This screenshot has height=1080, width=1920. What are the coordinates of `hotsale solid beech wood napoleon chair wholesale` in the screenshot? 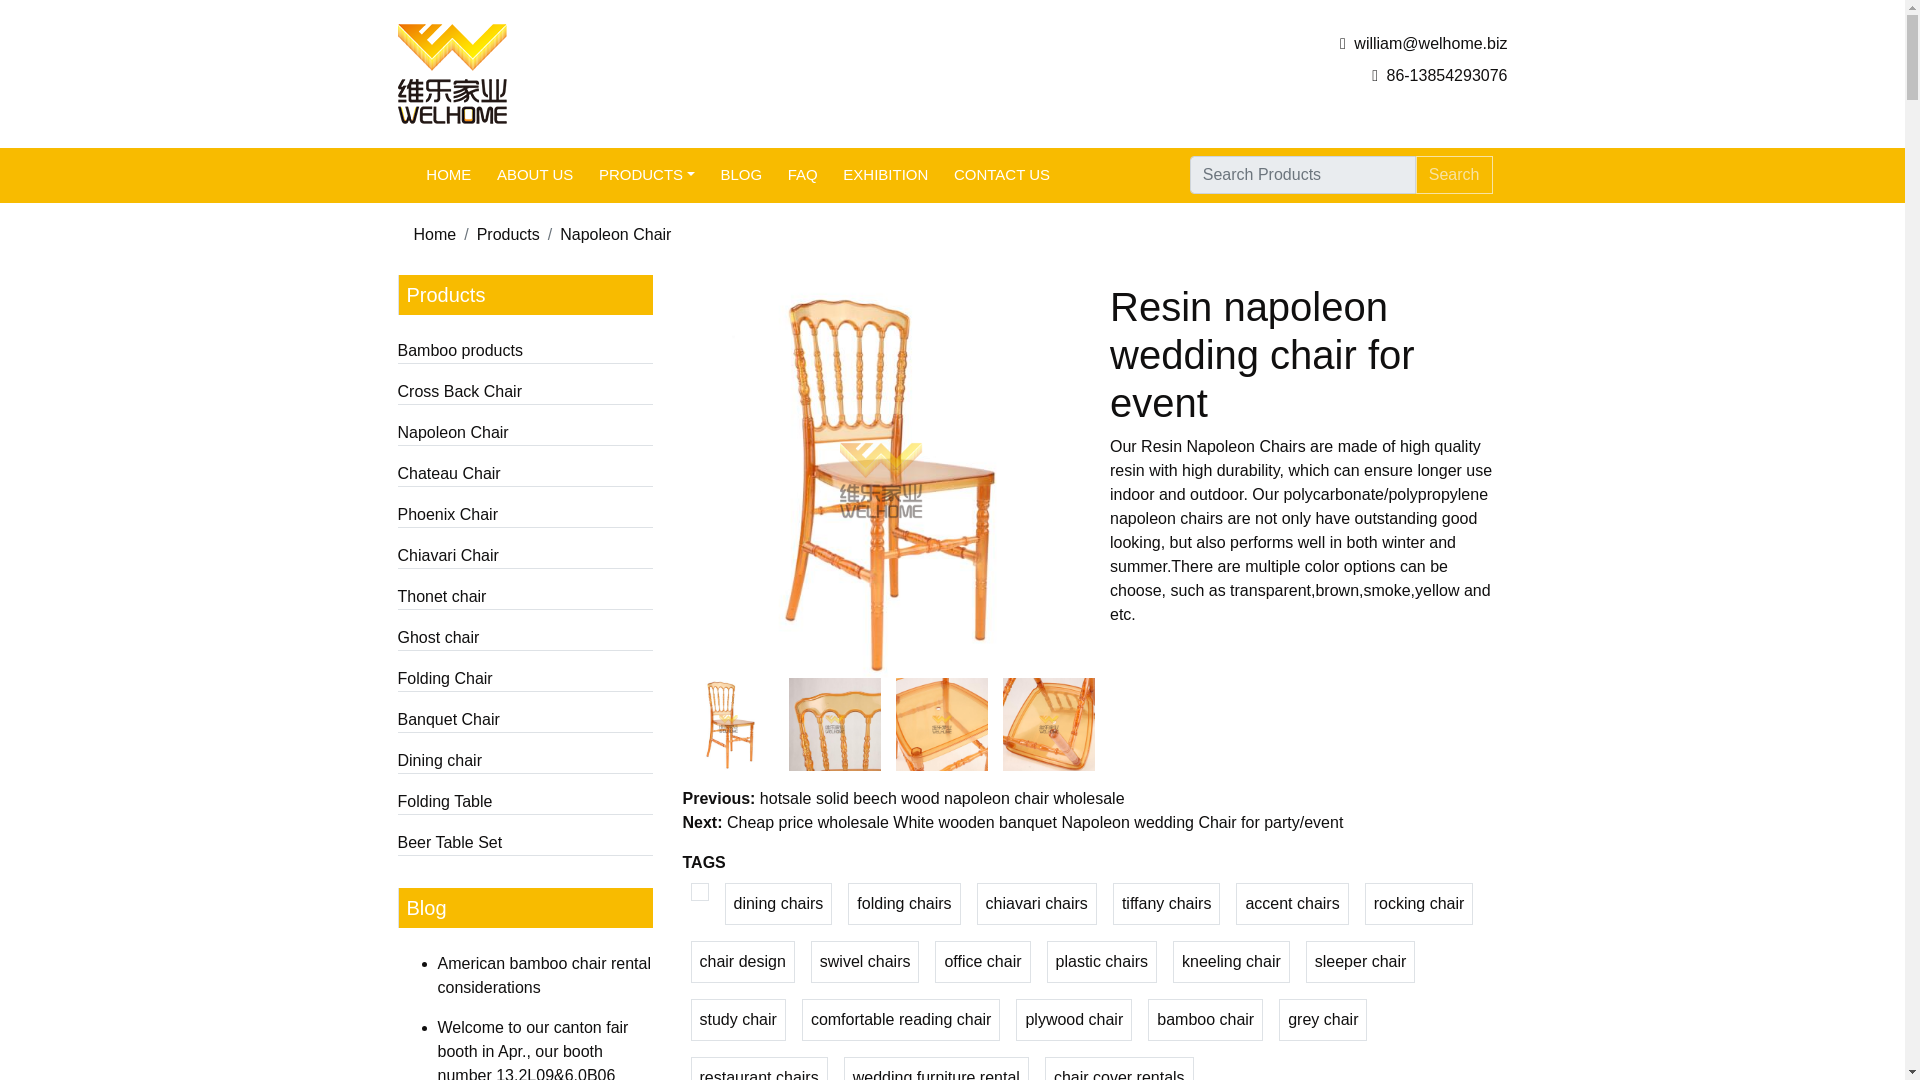 It's located at (942, 798).